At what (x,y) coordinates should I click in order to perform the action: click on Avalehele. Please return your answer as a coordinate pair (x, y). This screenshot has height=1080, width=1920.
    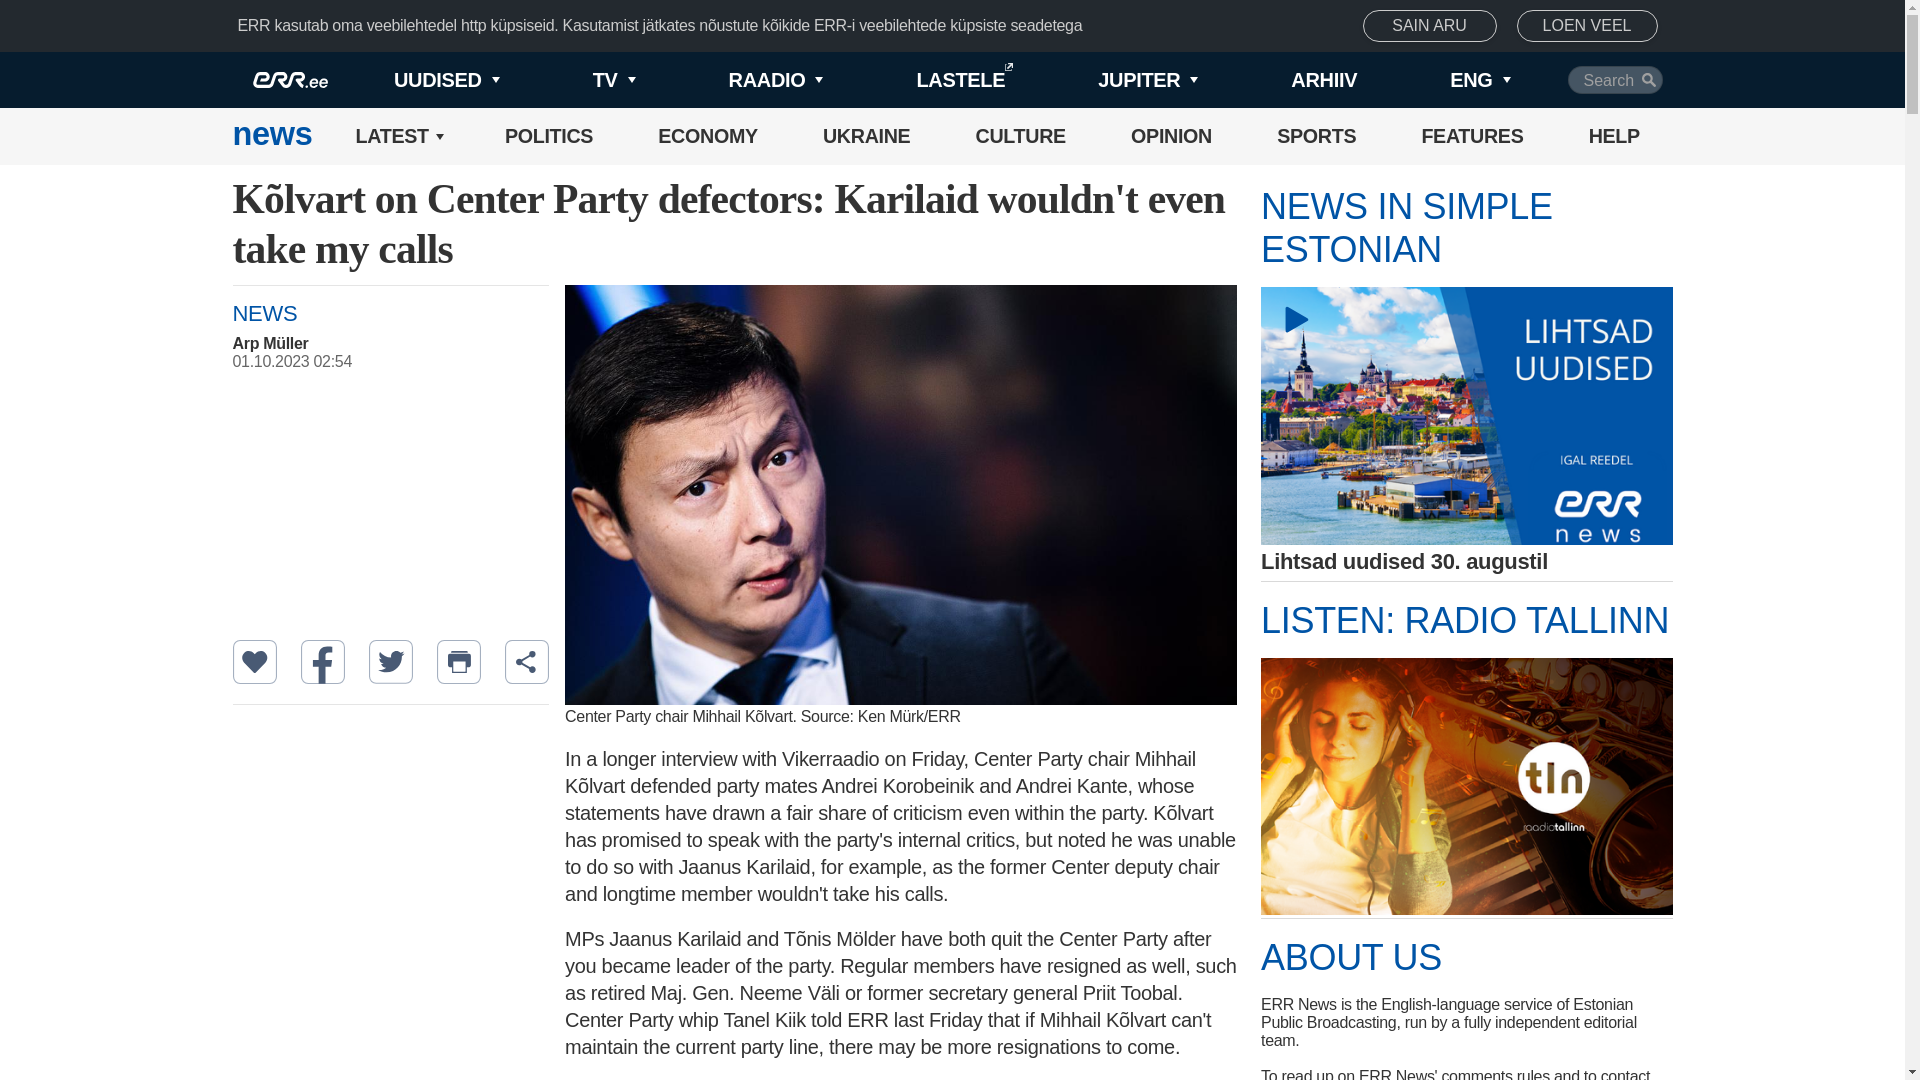
    Looking at the image, I should click on (272, 136).